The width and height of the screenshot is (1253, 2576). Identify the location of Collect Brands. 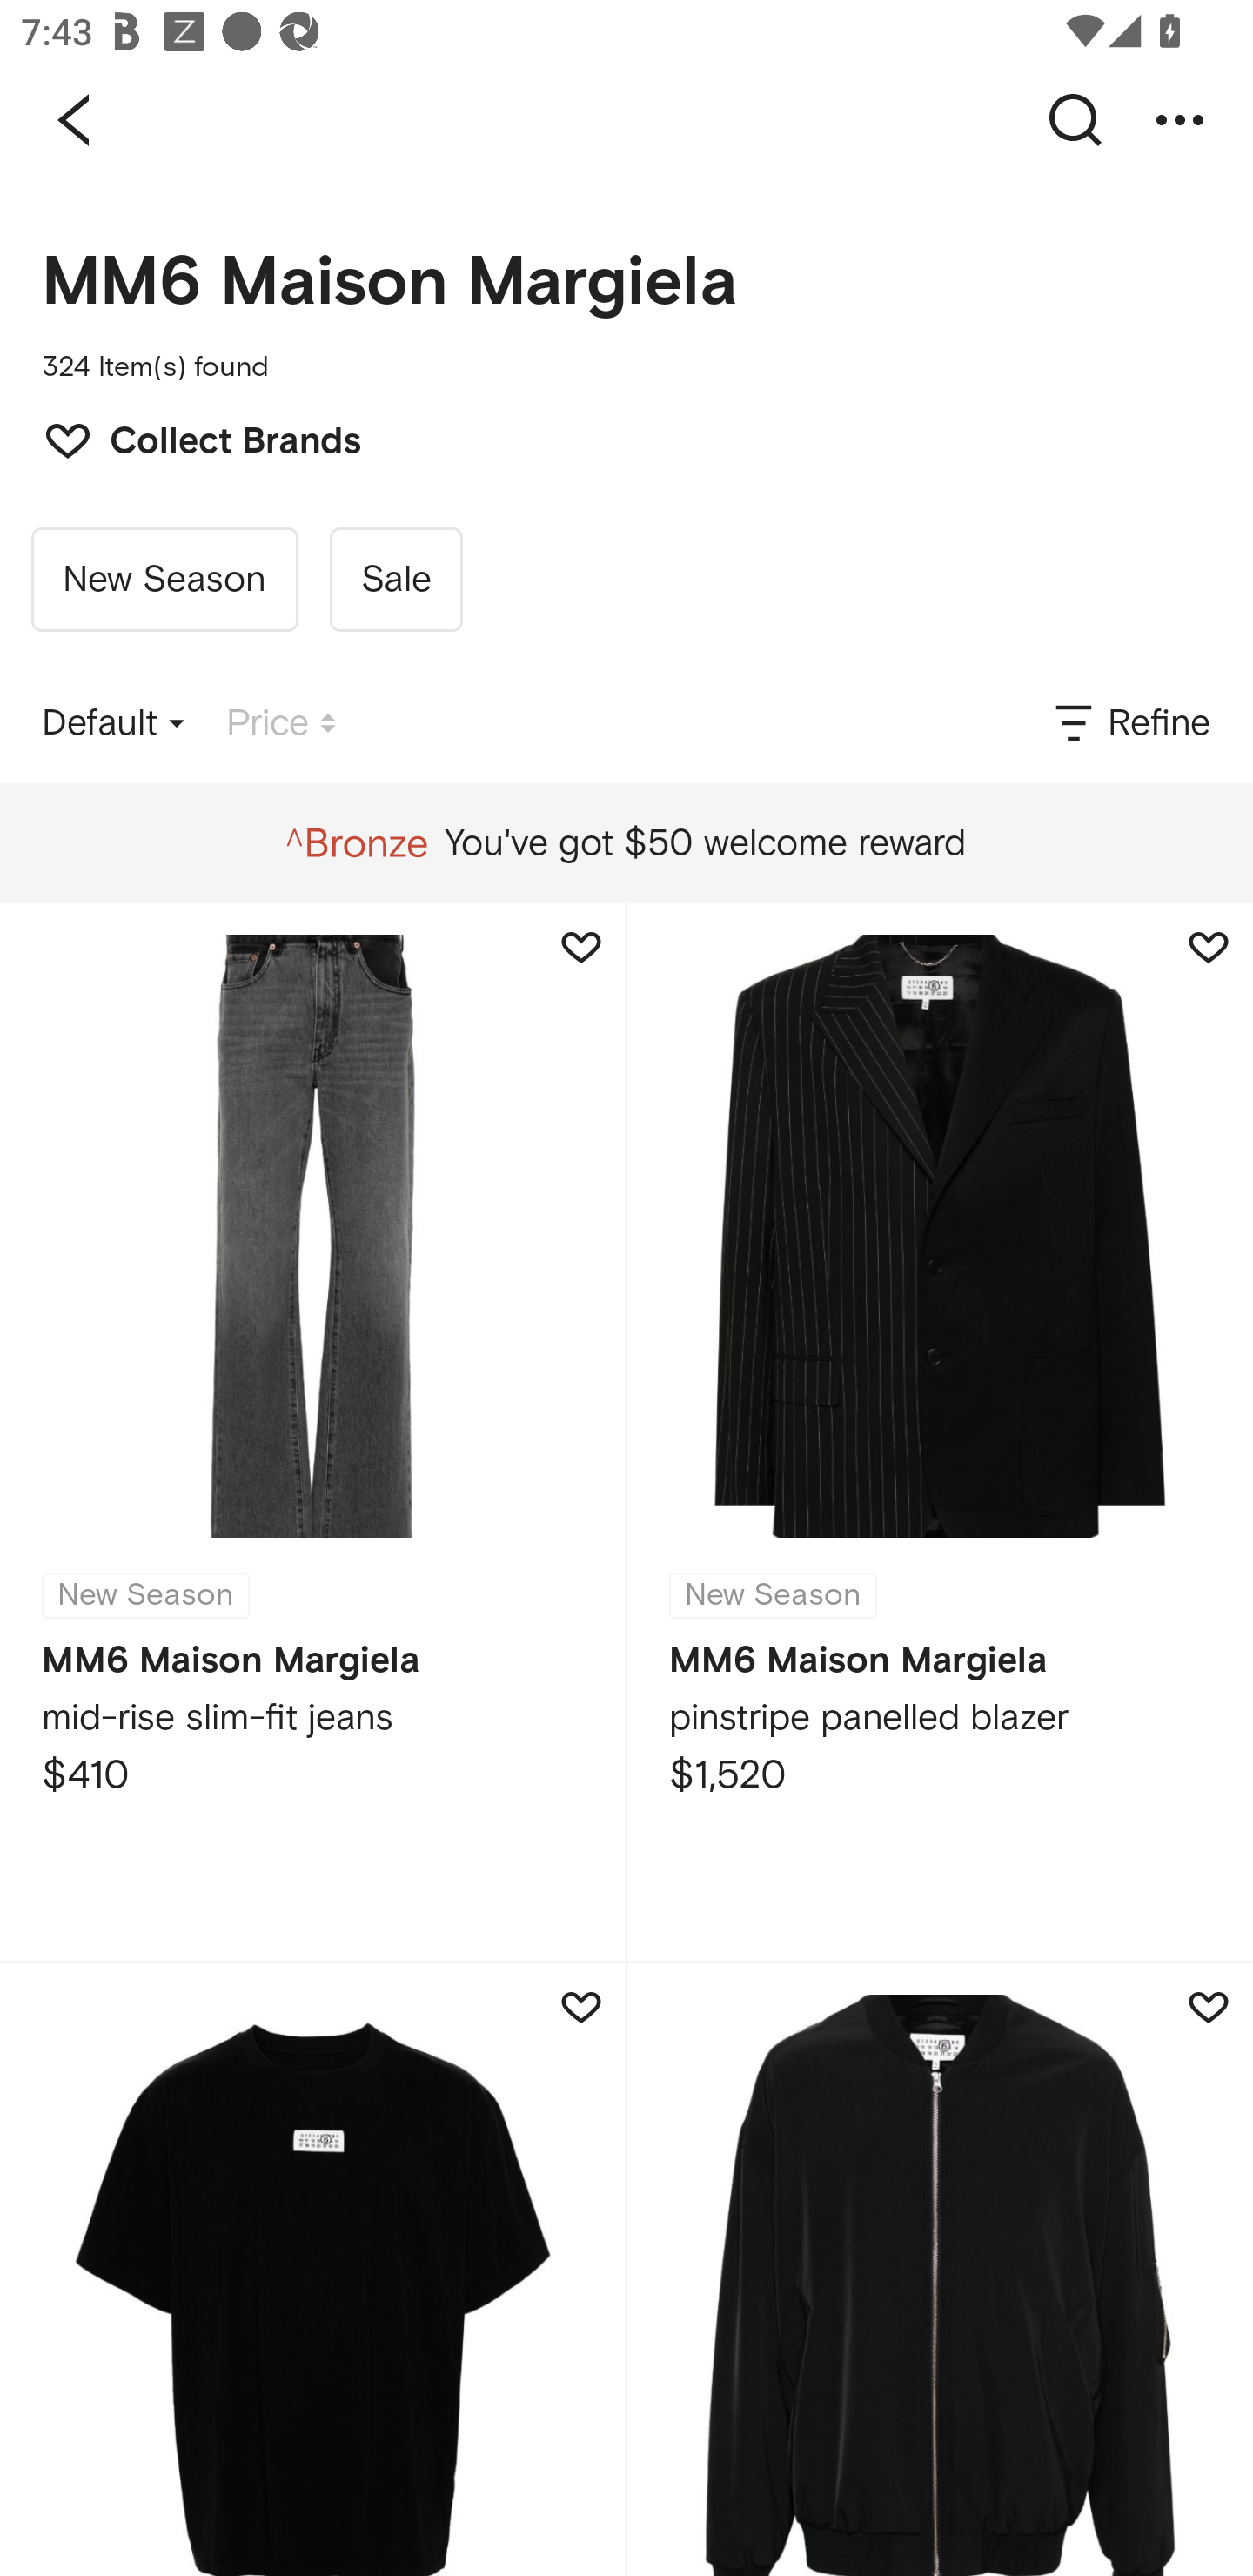
(188, 438).